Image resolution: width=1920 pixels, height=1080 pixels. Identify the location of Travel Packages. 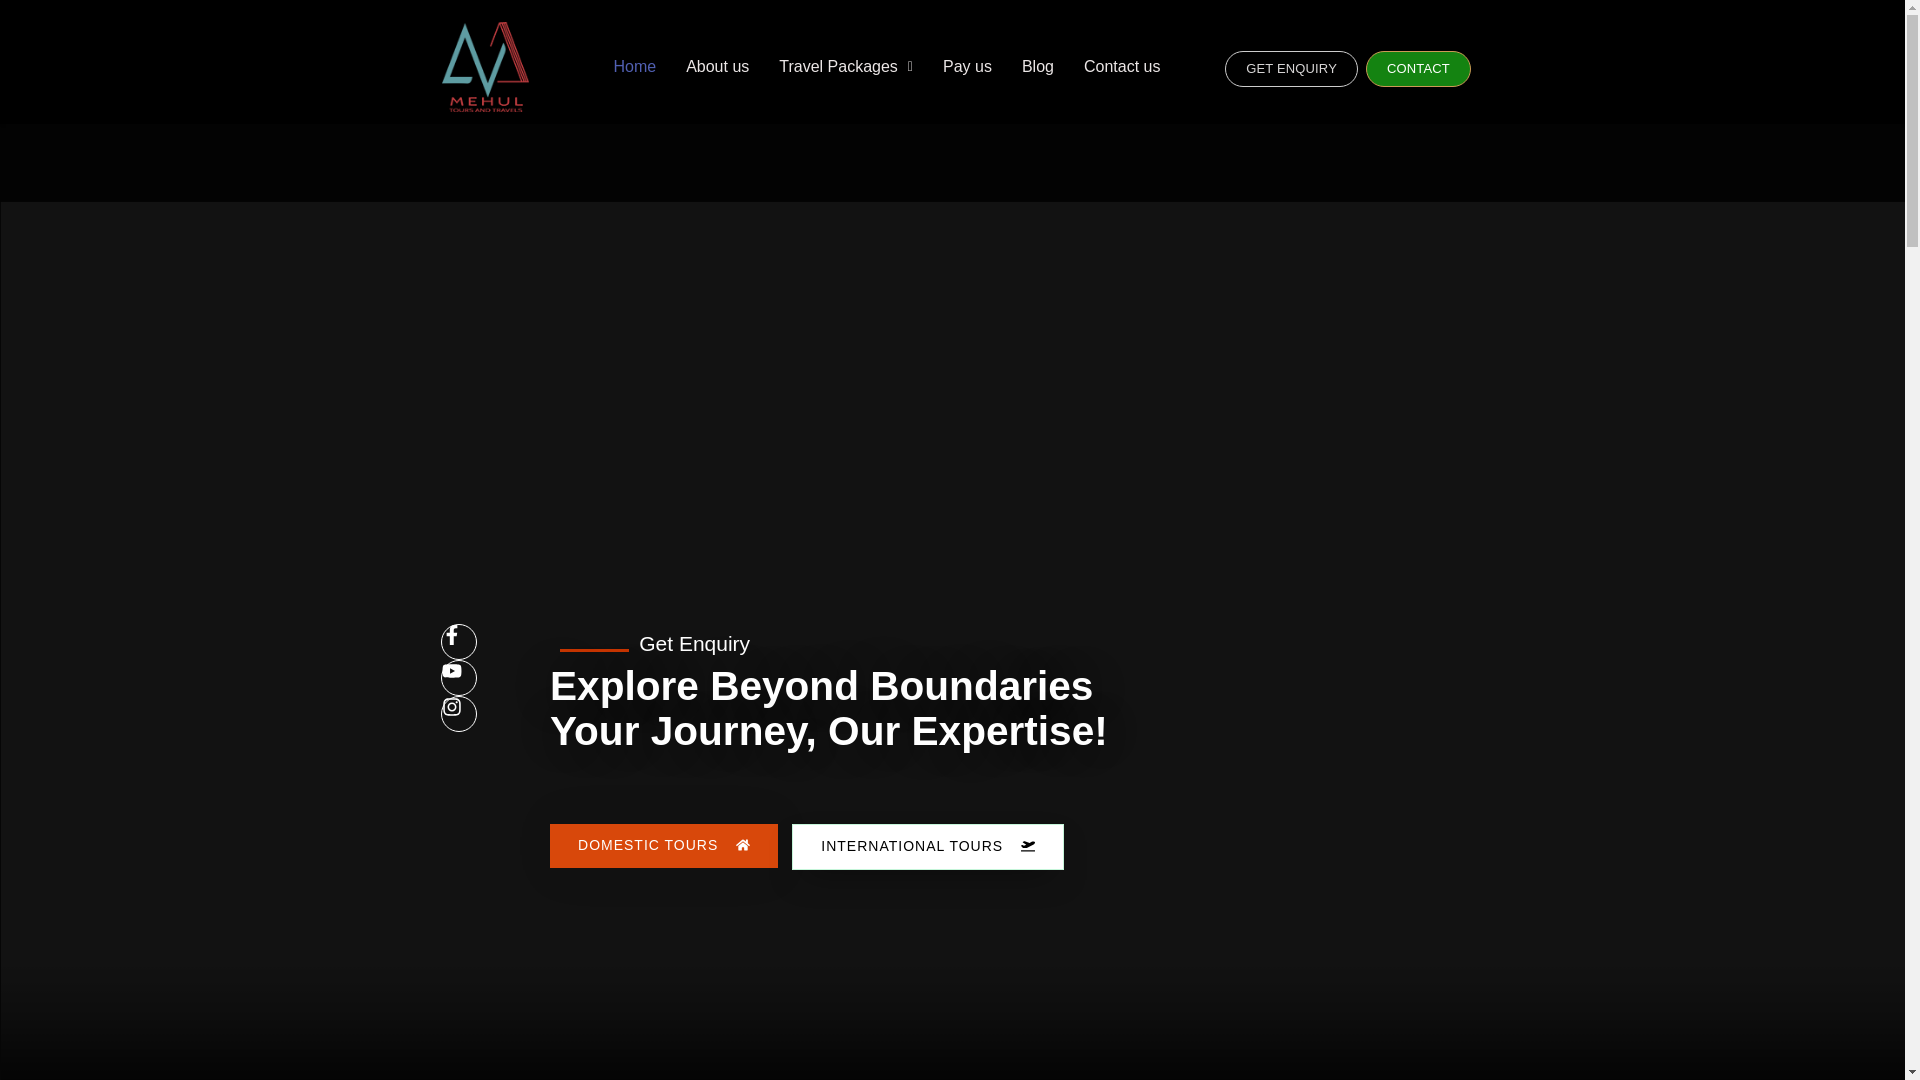
(846, 66).